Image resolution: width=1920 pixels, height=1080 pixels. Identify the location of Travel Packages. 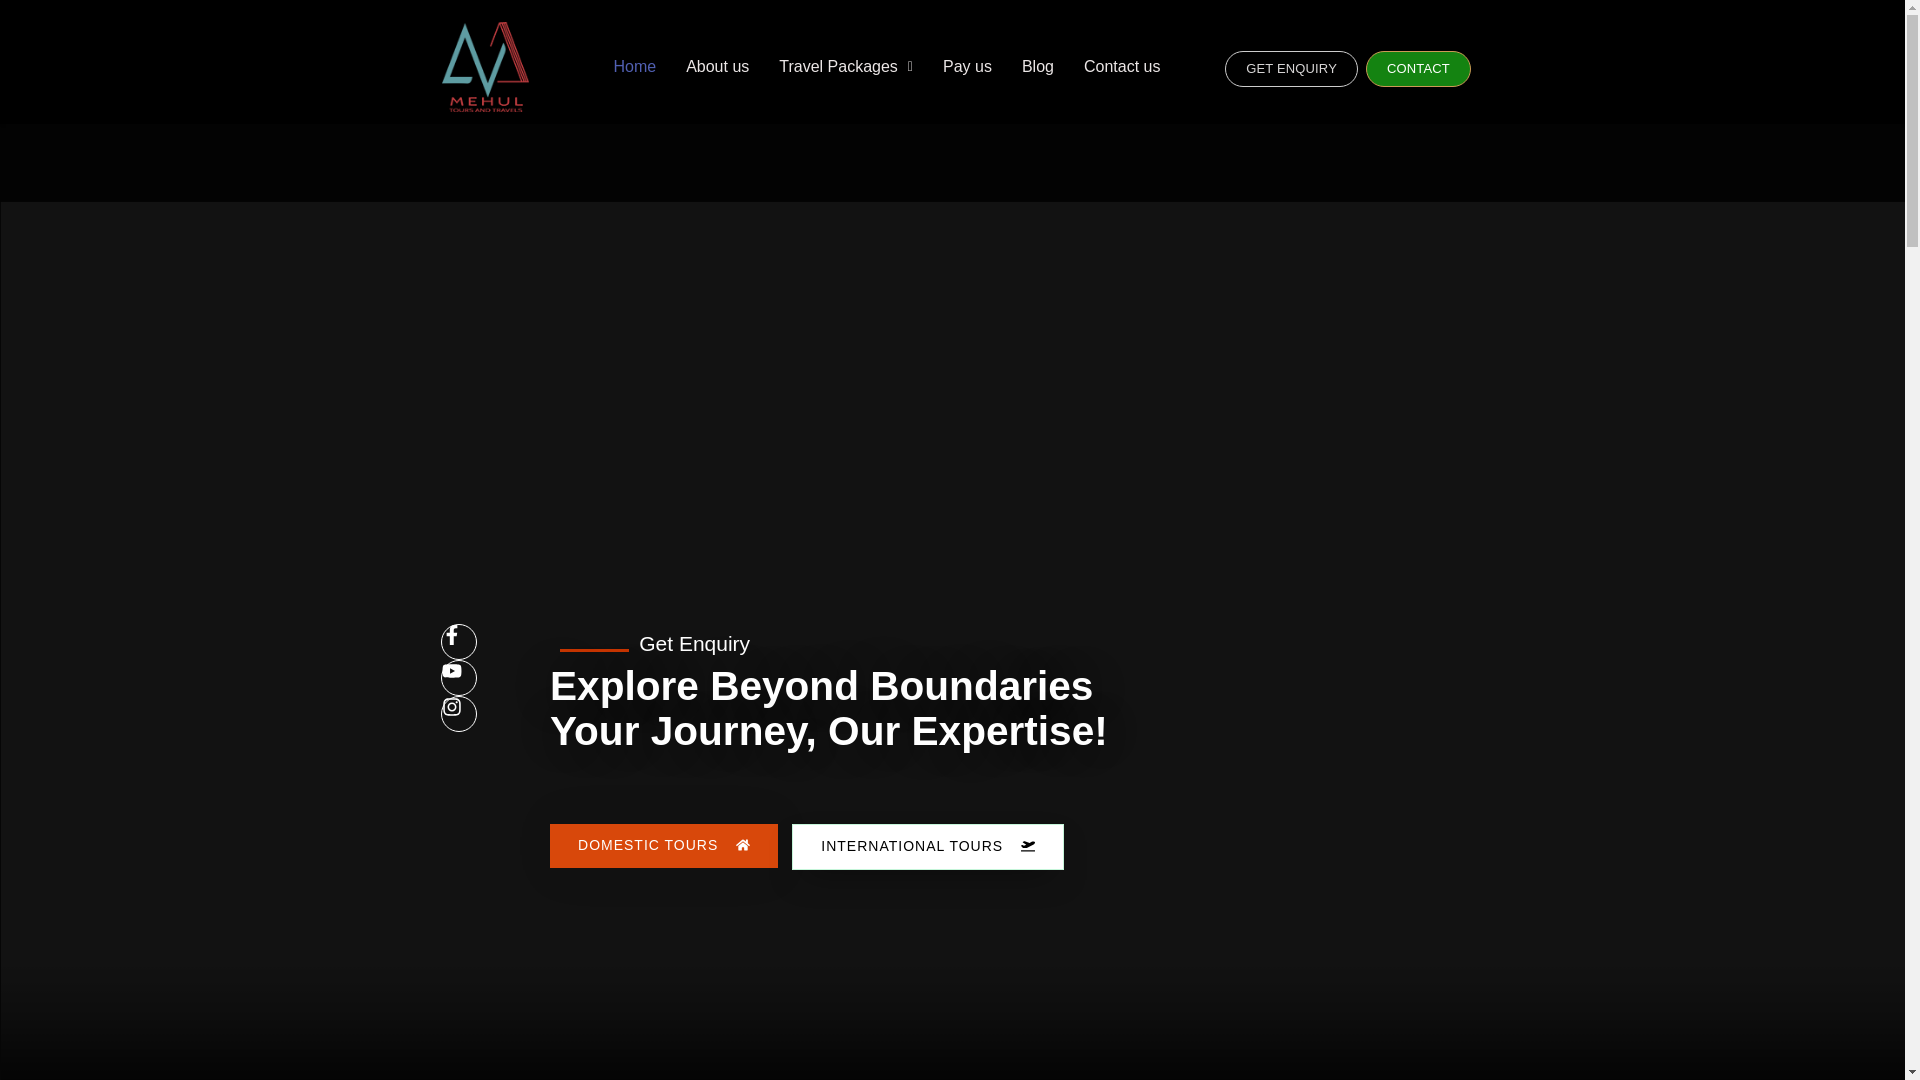
(846, 66).